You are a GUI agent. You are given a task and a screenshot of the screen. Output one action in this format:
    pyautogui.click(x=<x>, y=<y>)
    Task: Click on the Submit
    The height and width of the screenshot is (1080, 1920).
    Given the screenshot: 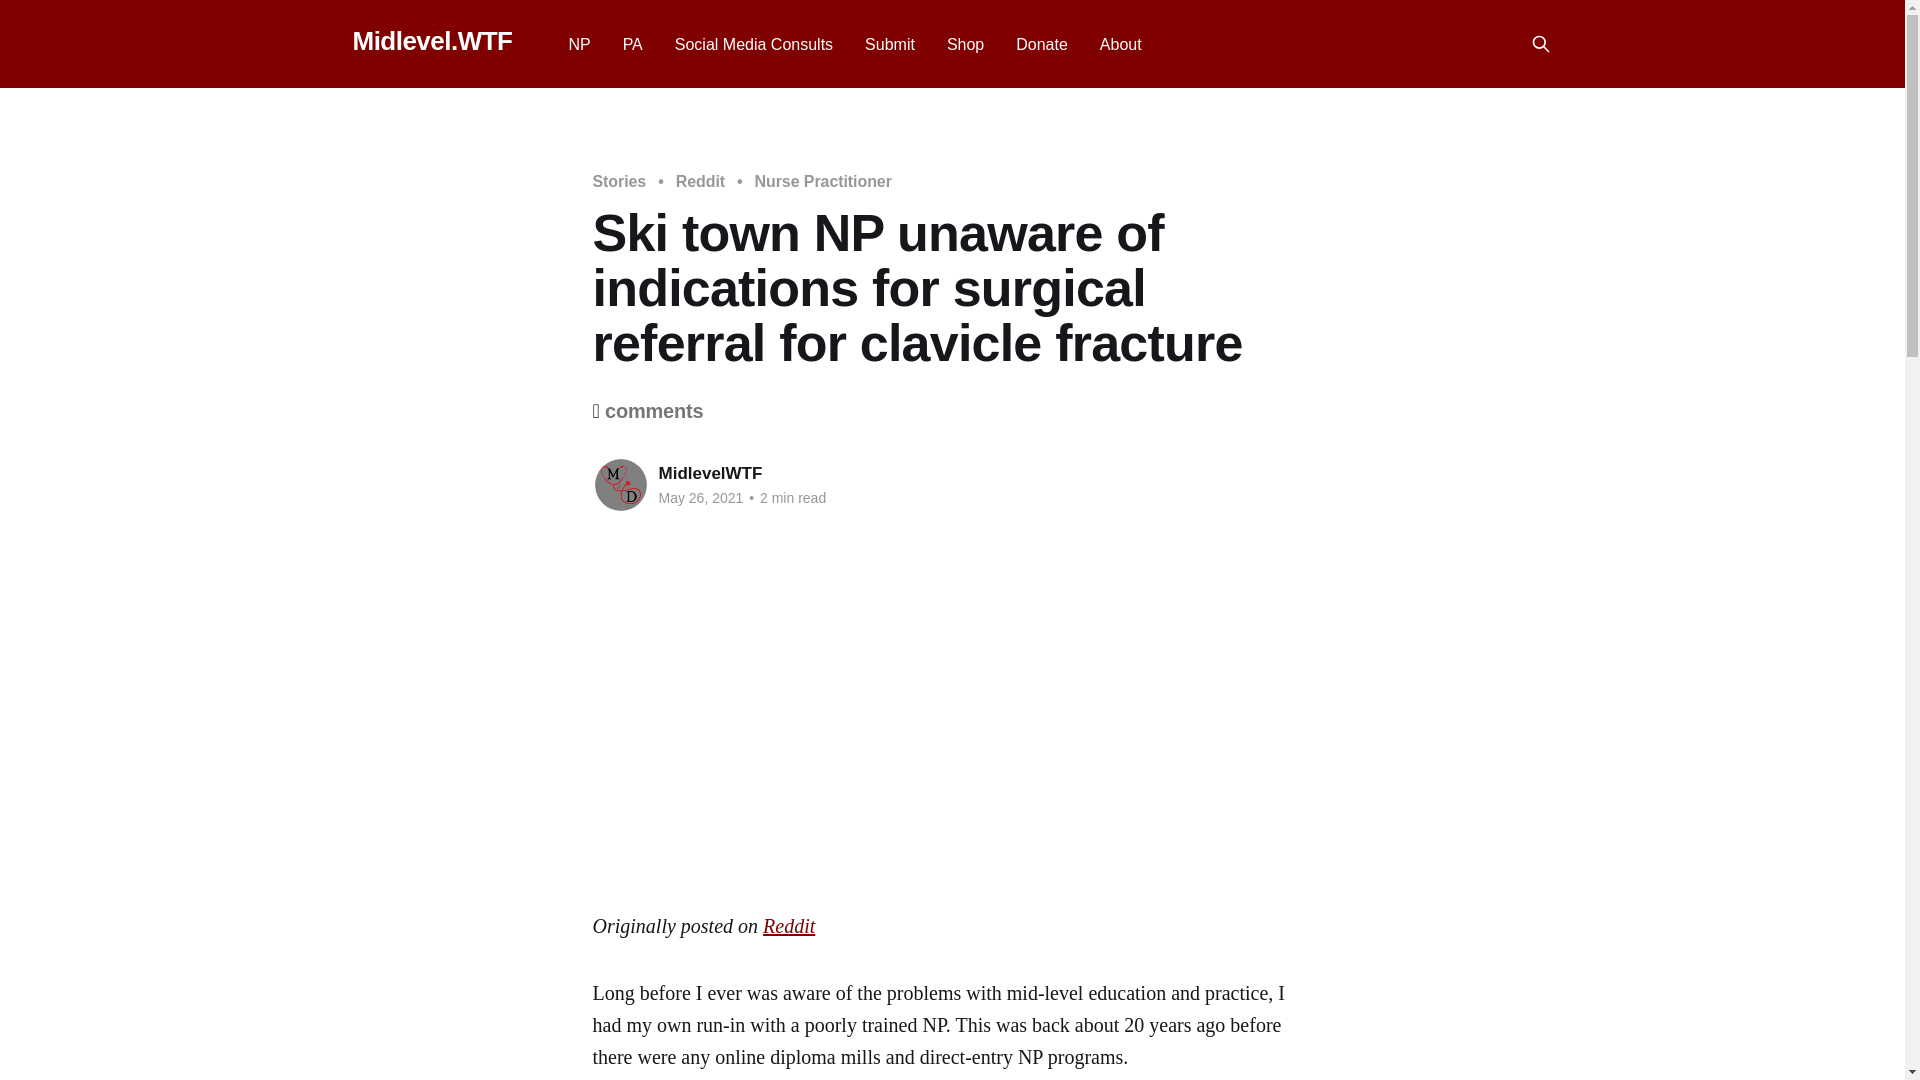 What is the action you would take?
    pyautogui.click(x=890, y=44)
    